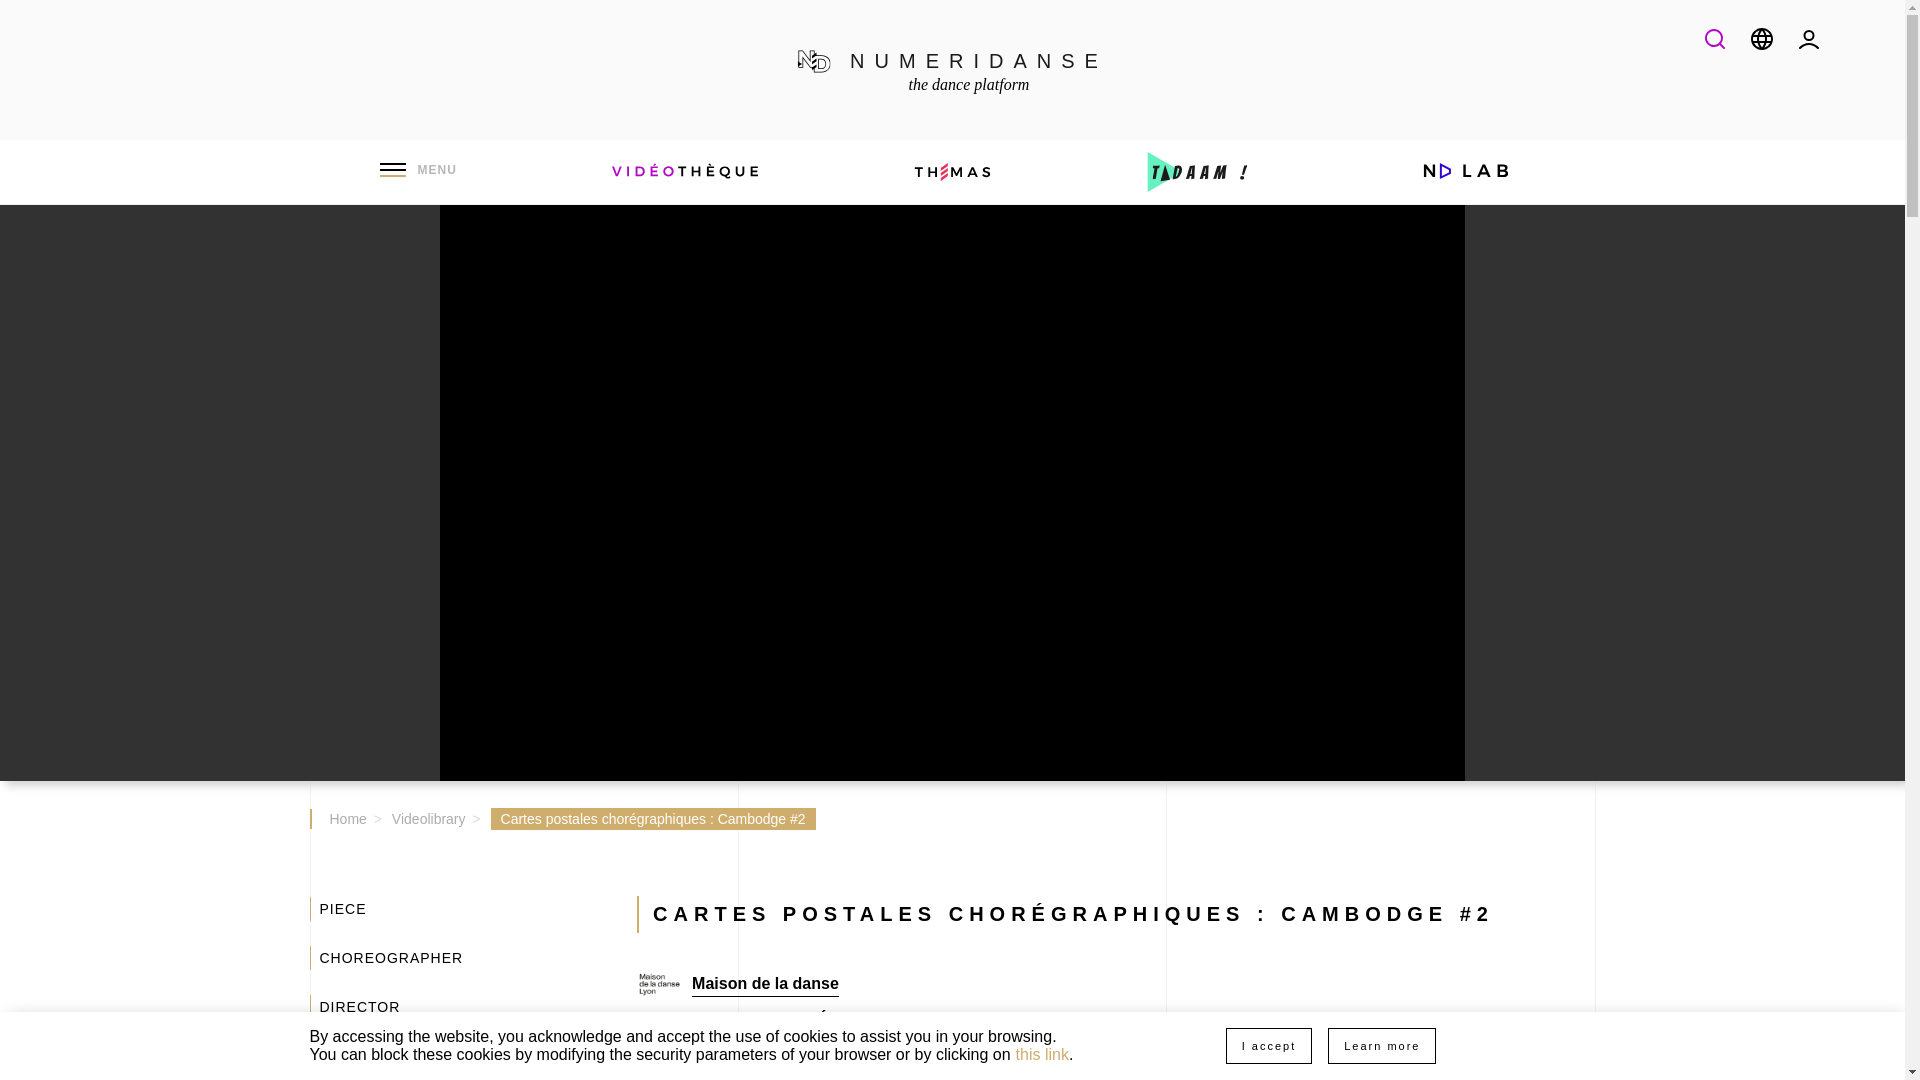  Describe the element at coordinates (902, 470) in the screenshot. I see `Jazz` at that location.